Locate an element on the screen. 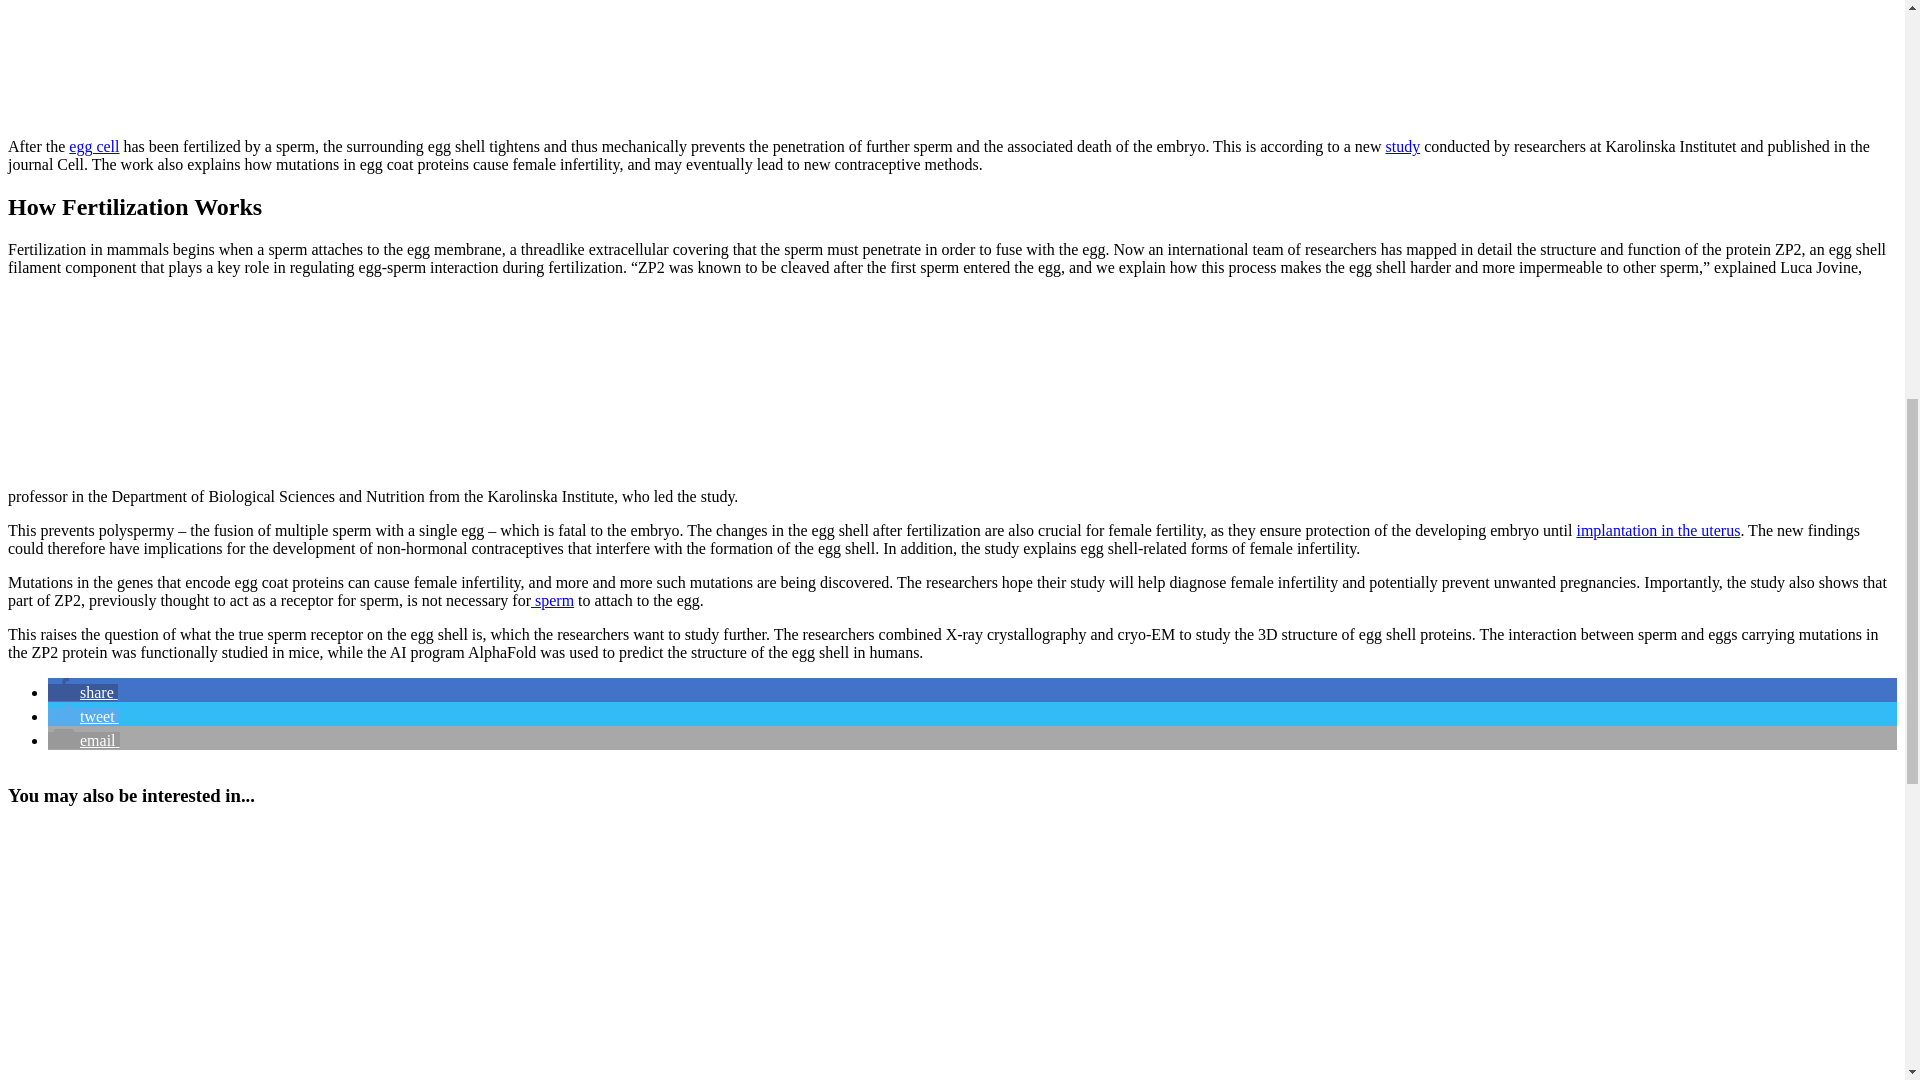  Share on Twitter is located at coordinates (84, 716).